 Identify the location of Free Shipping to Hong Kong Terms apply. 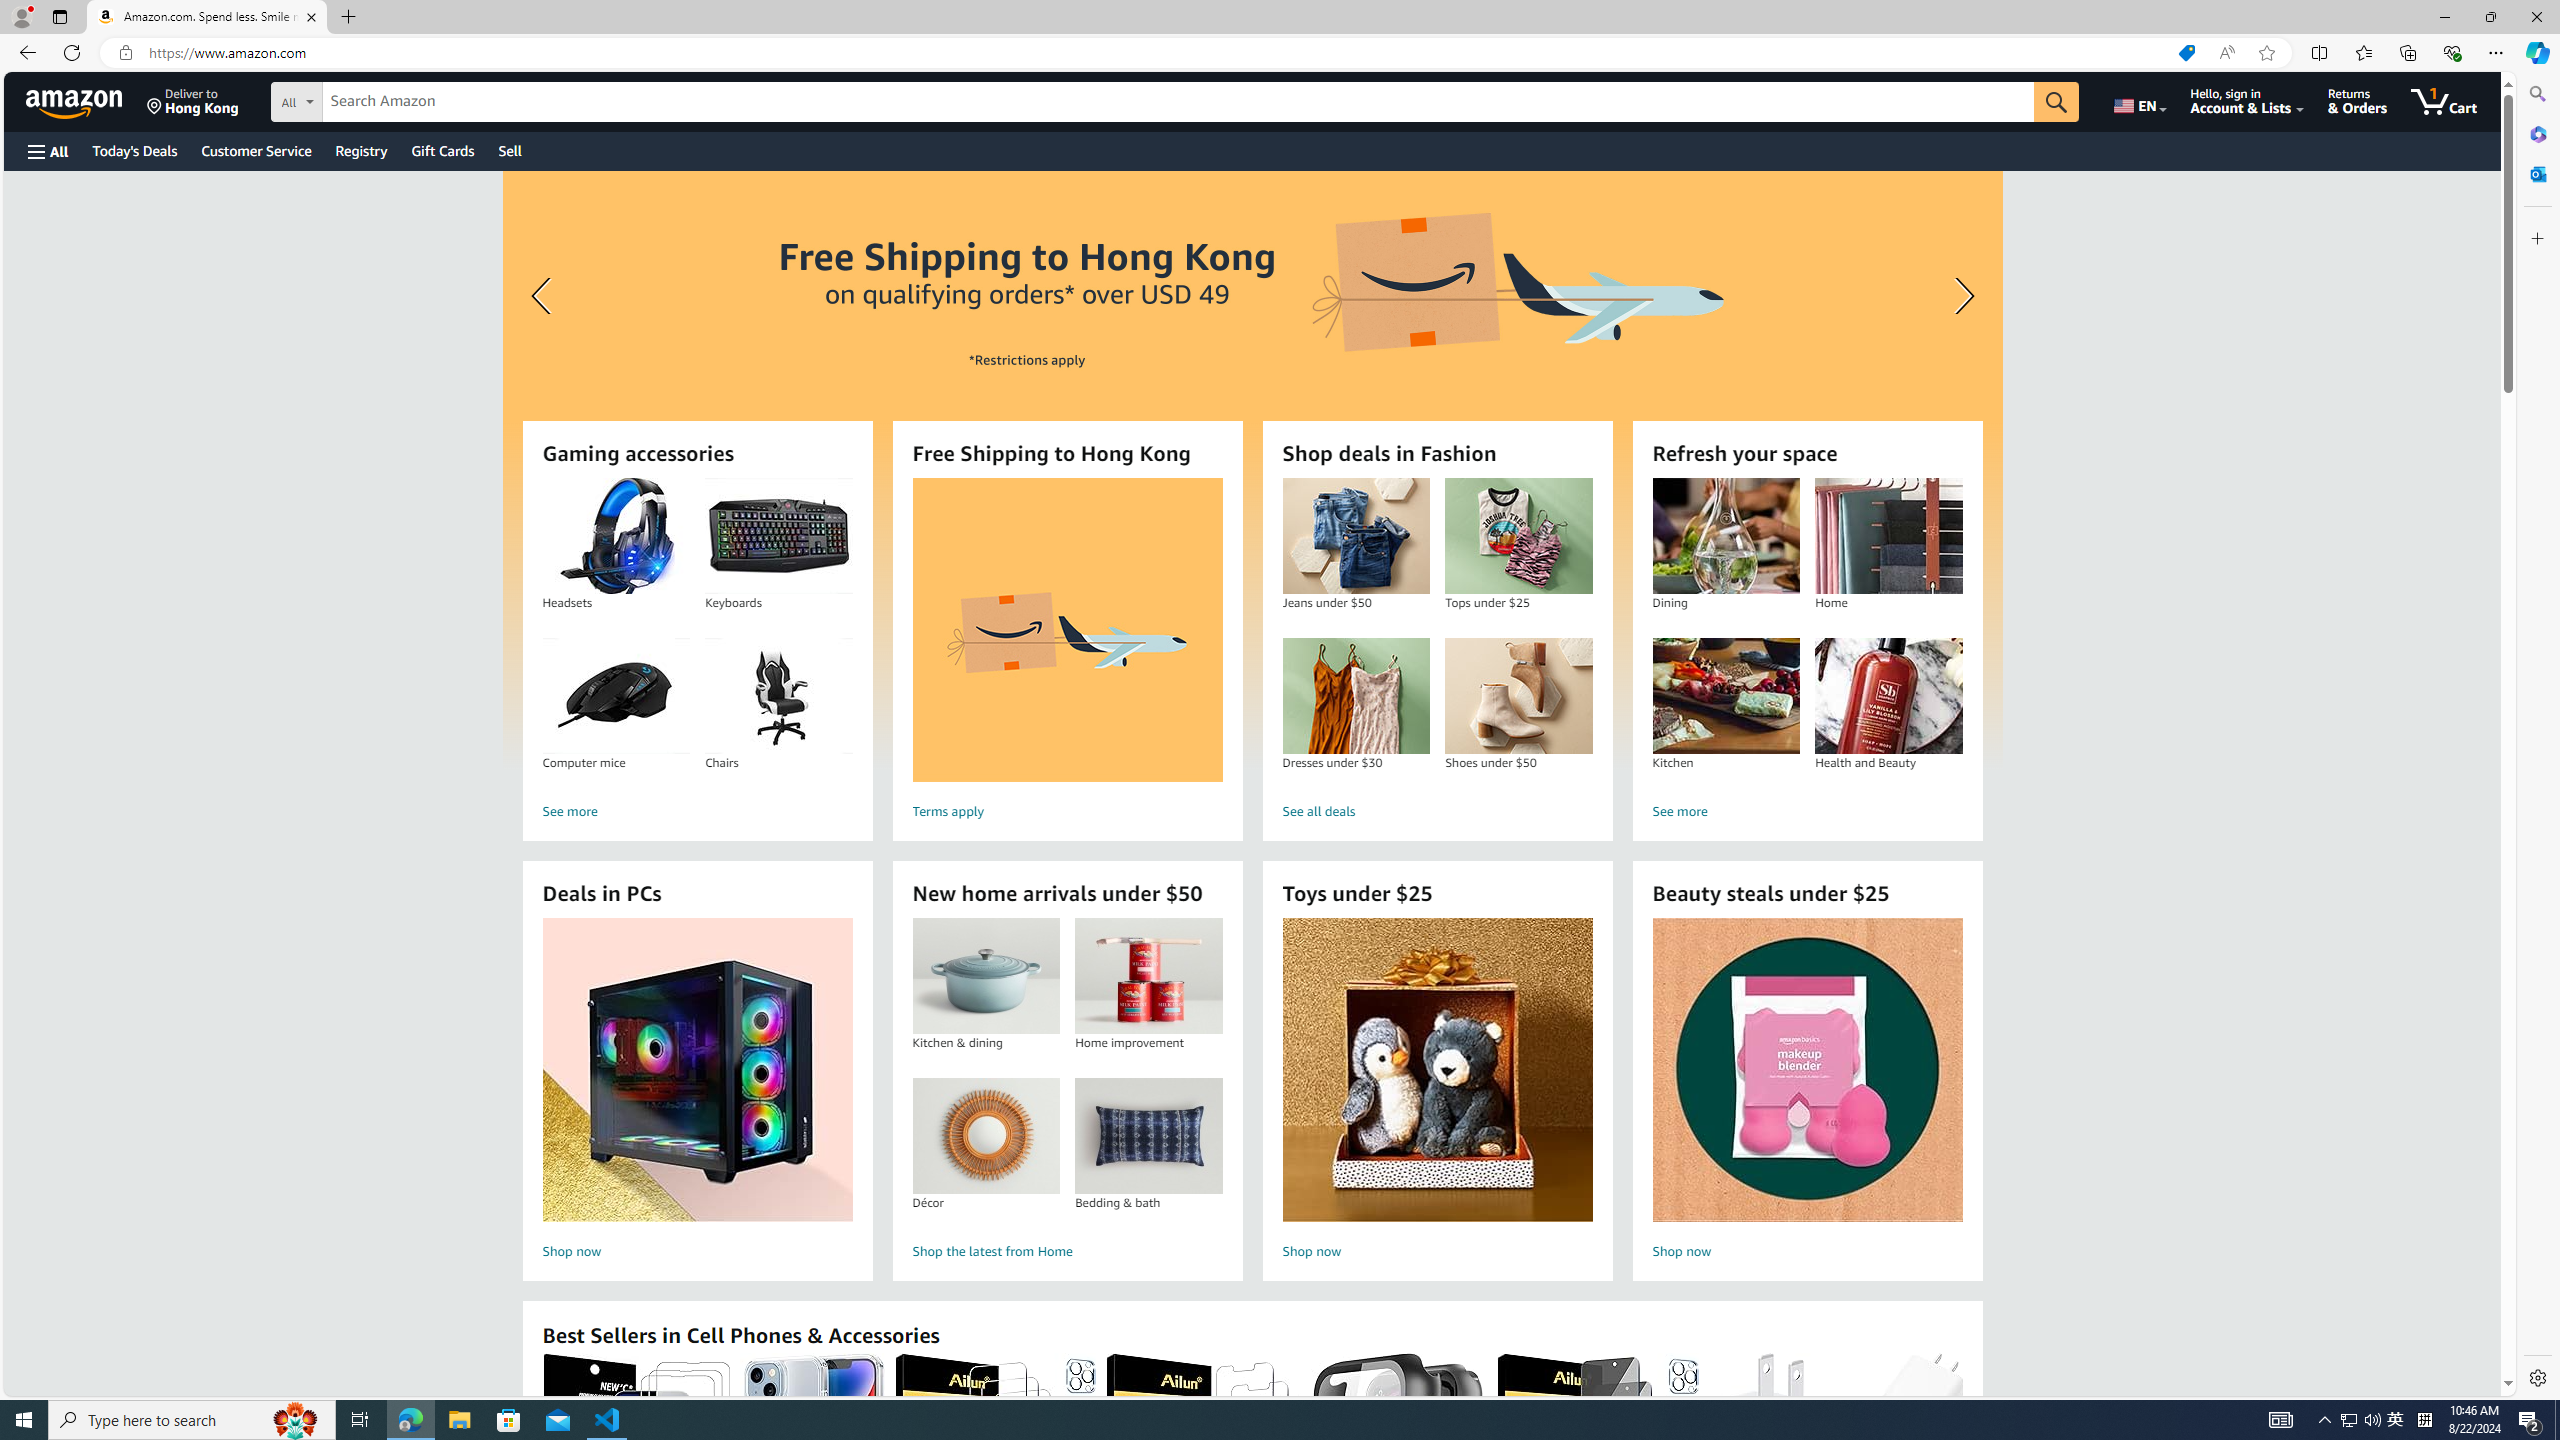
(1067, 652).